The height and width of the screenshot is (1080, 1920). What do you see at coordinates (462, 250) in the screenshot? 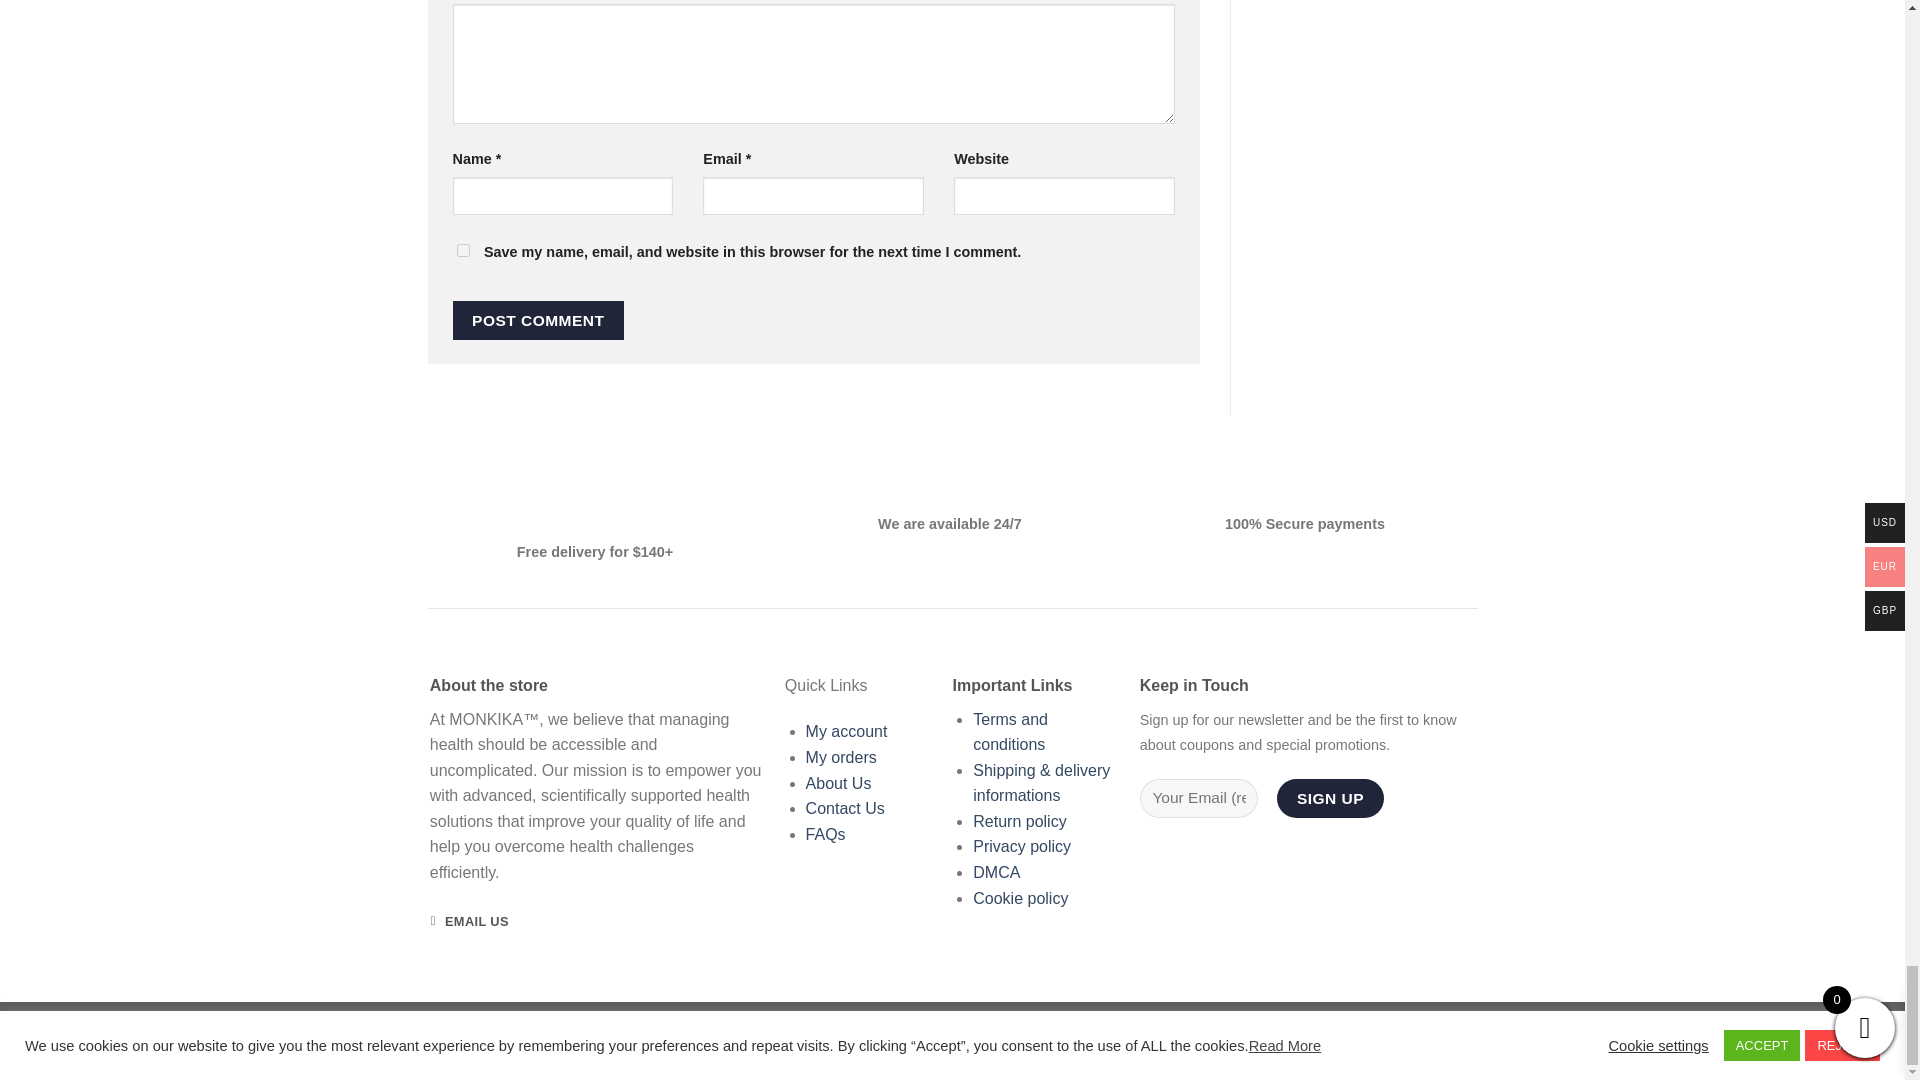
I see `yes` at bounding box center [462, 250].